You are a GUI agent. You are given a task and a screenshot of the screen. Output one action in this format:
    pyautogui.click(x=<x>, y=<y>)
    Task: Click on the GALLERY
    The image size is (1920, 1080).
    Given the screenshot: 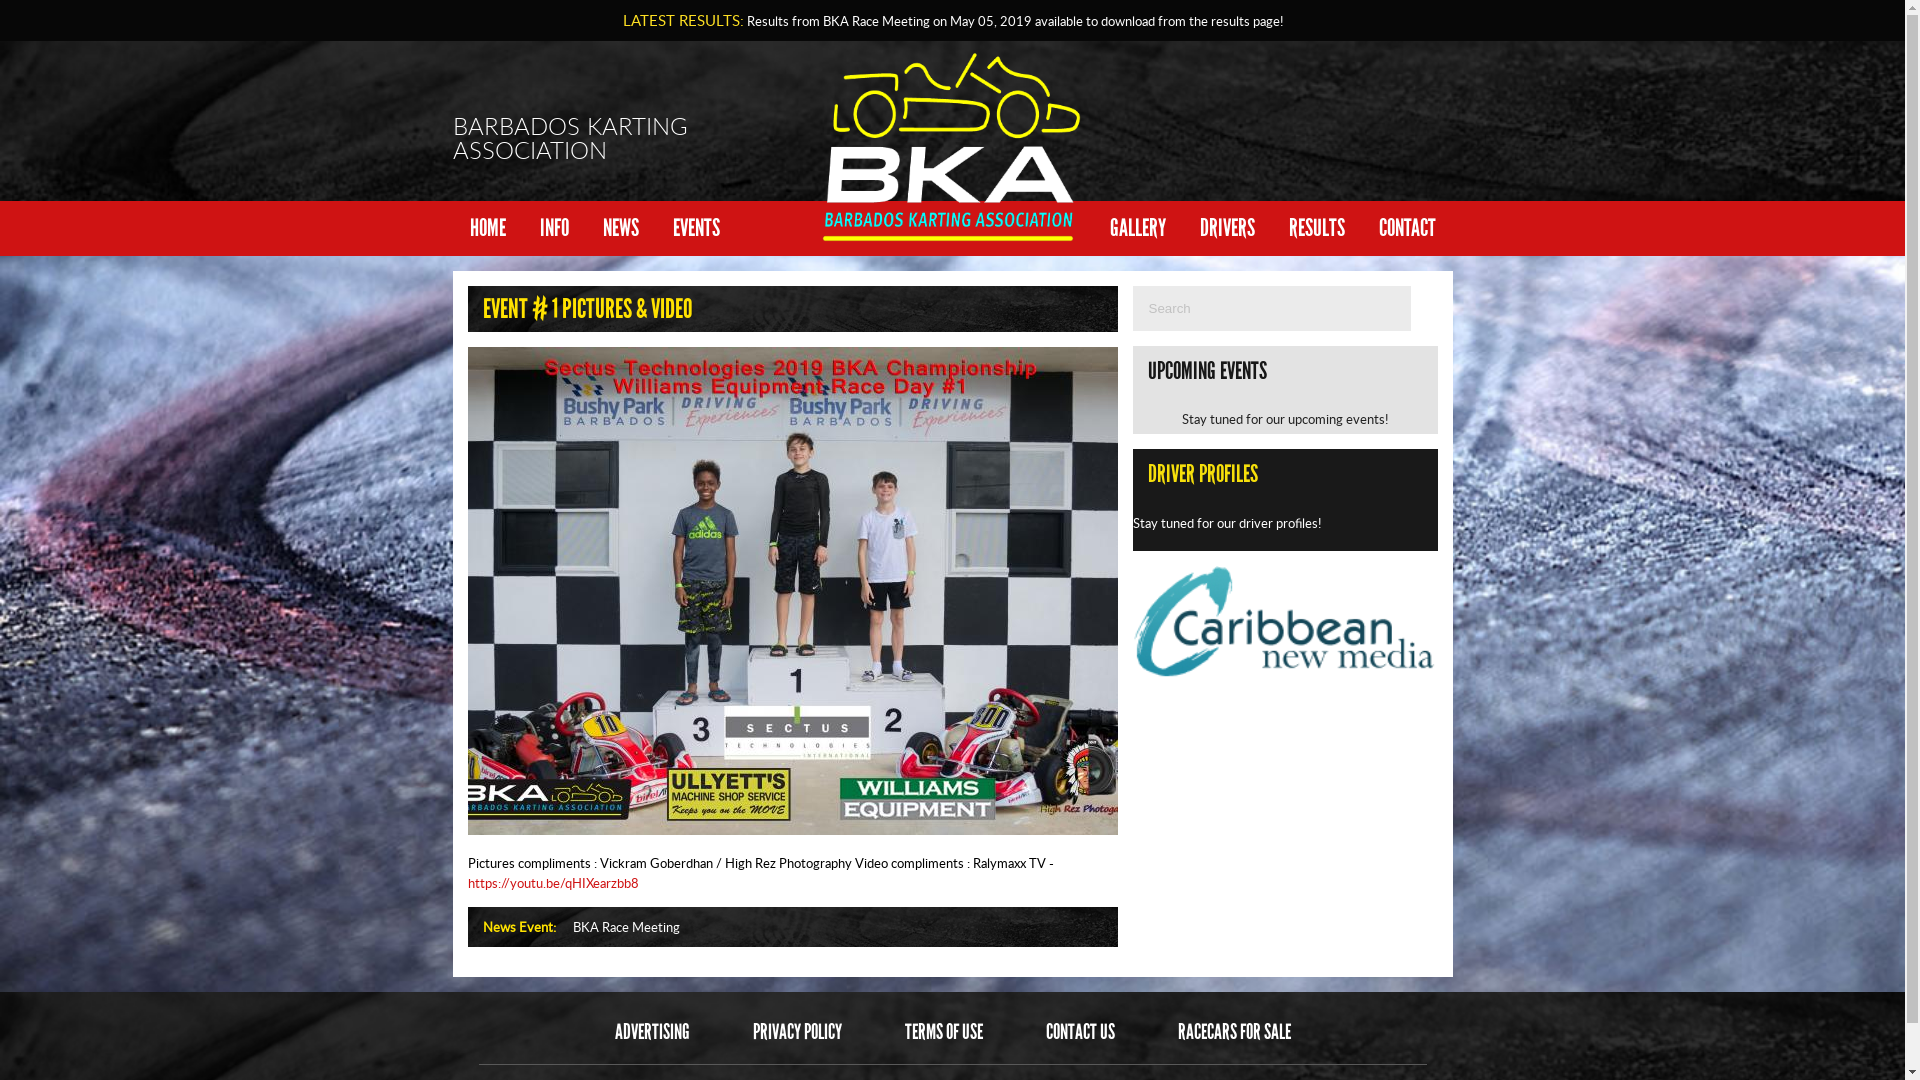 What is the action you would take?
    pyautogui.click(x=1137, y=228)
    